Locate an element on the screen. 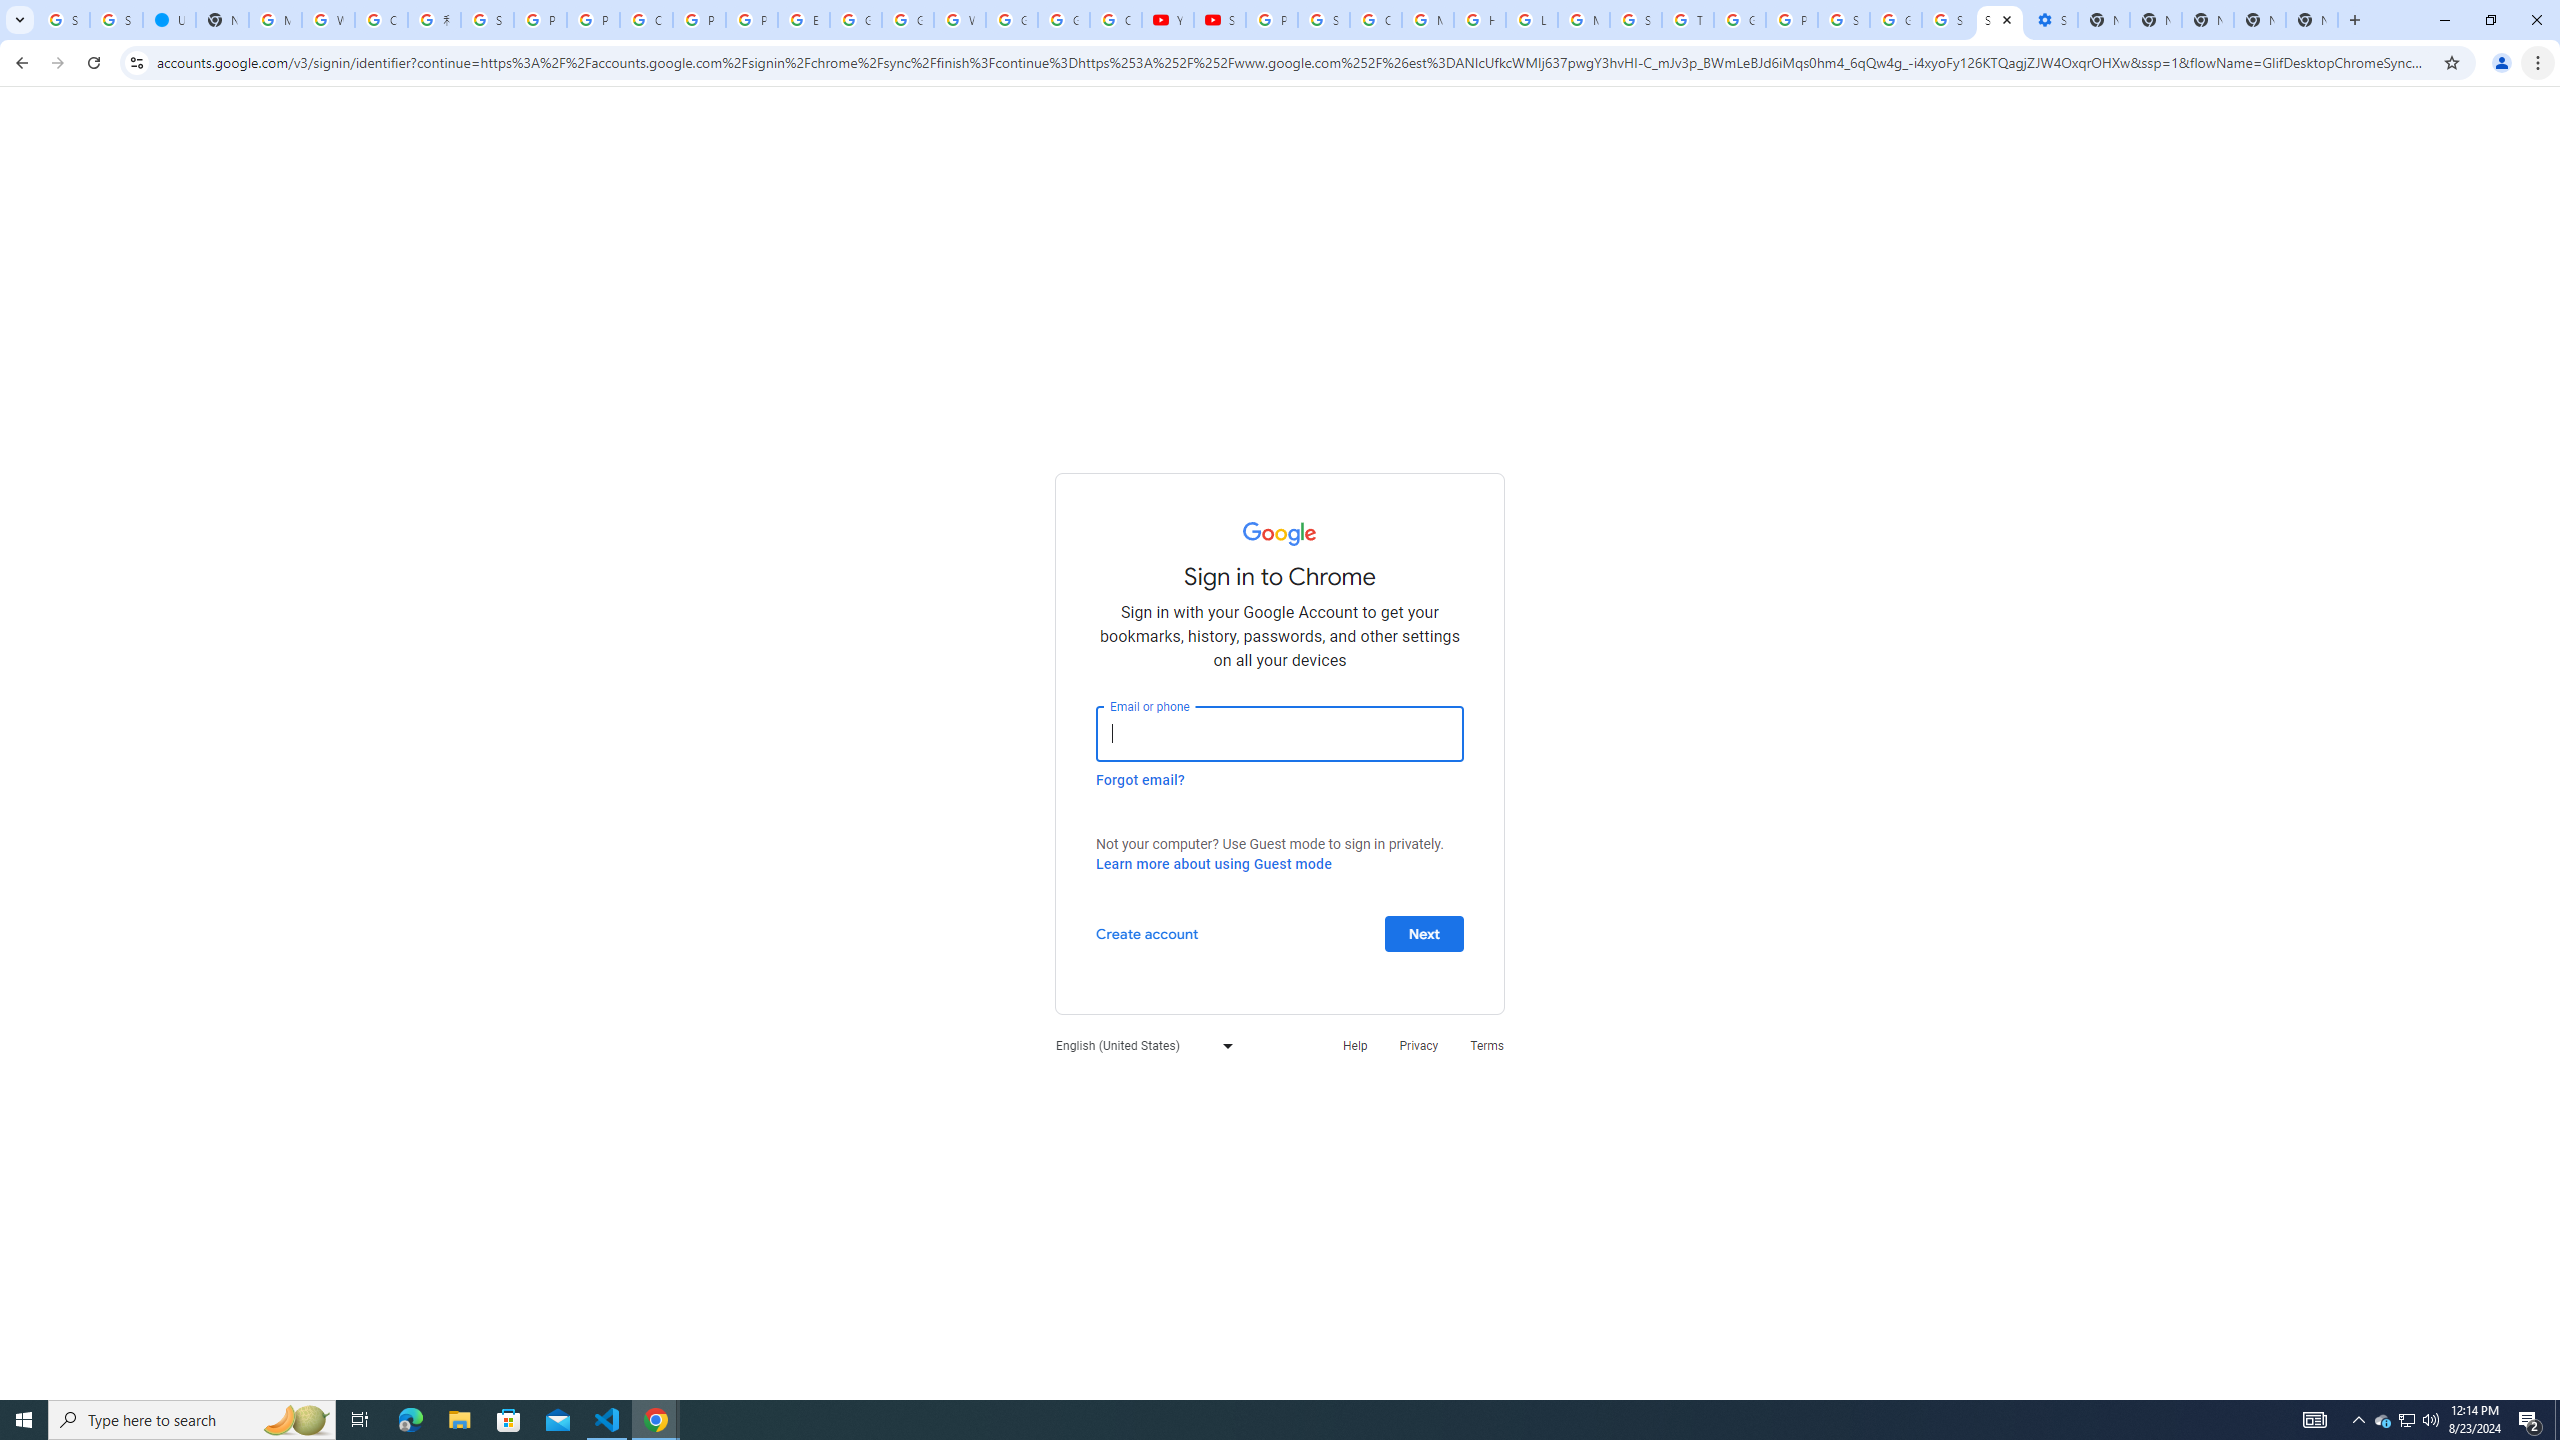  Sign in - Google Accounts is located at coordinates (1948, 20).